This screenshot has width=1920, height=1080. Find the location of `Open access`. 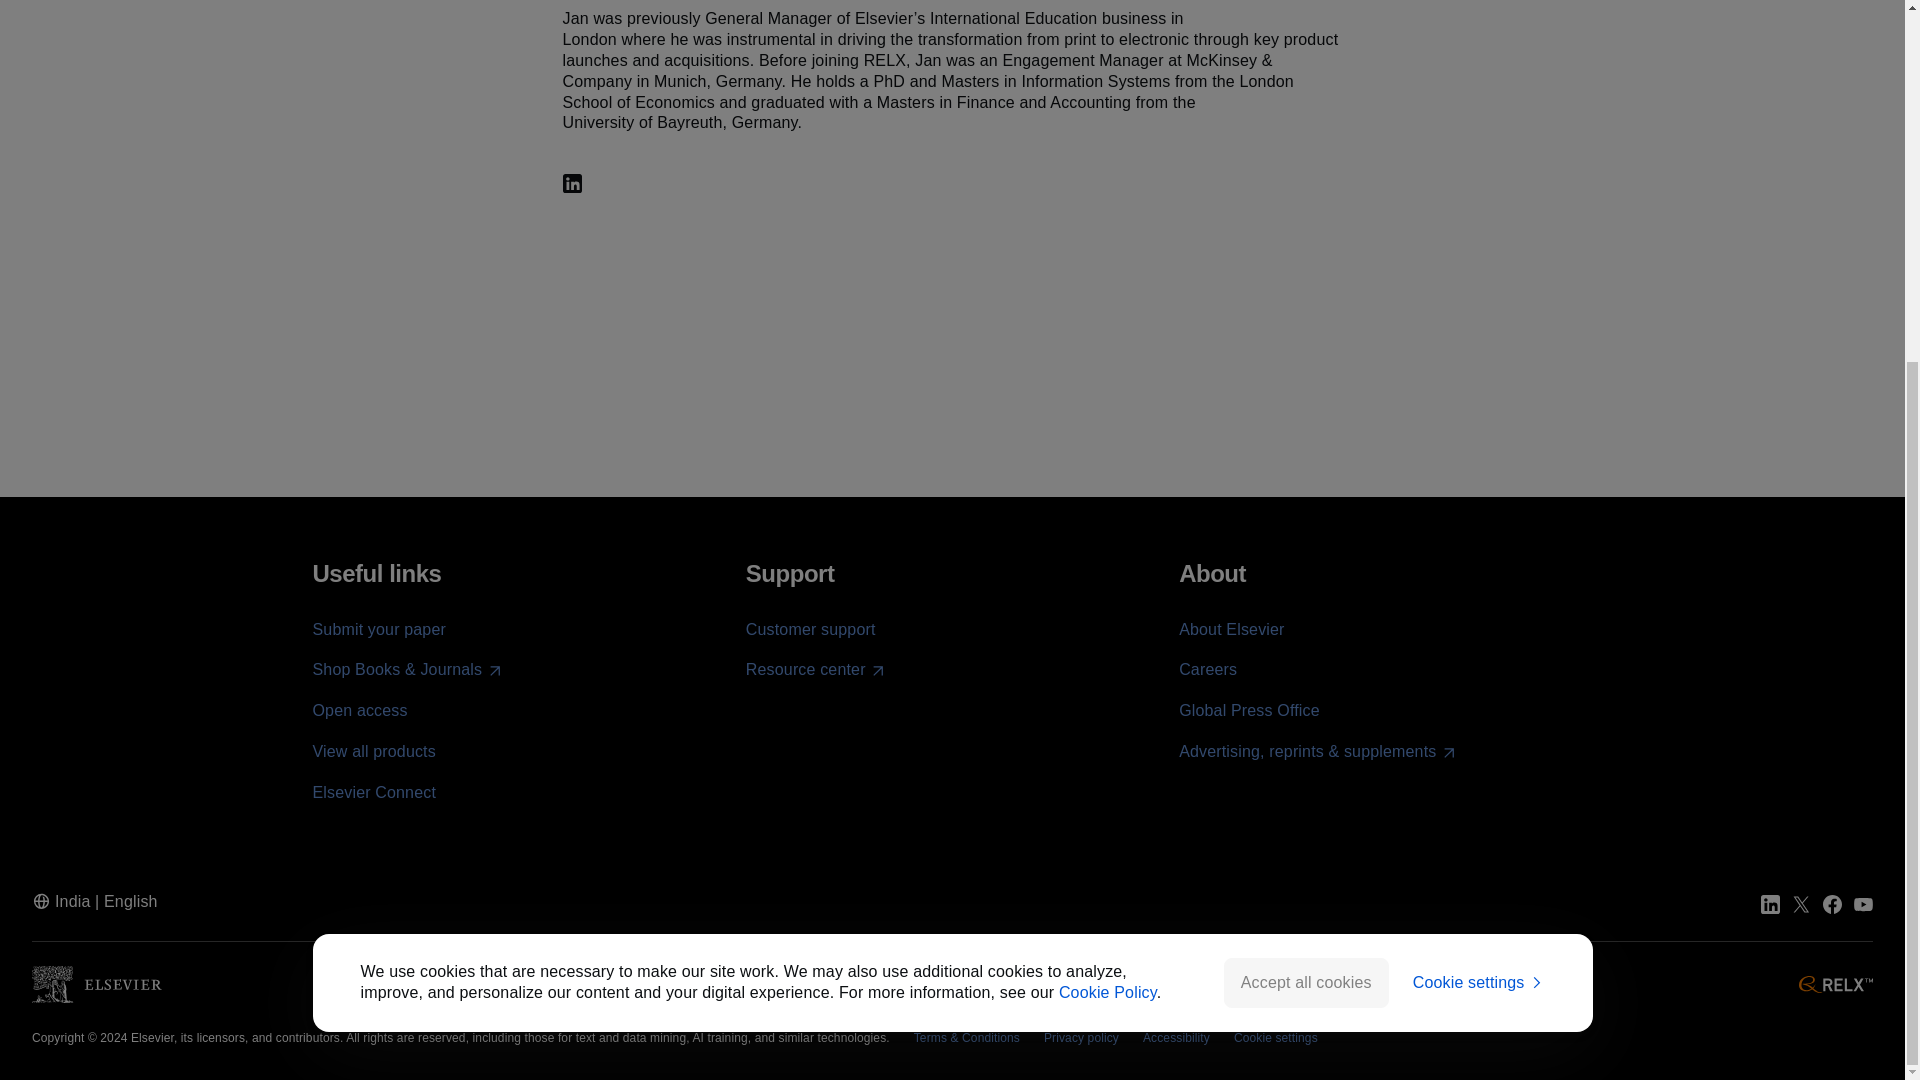

Open access is located at coordinates (359, 710).